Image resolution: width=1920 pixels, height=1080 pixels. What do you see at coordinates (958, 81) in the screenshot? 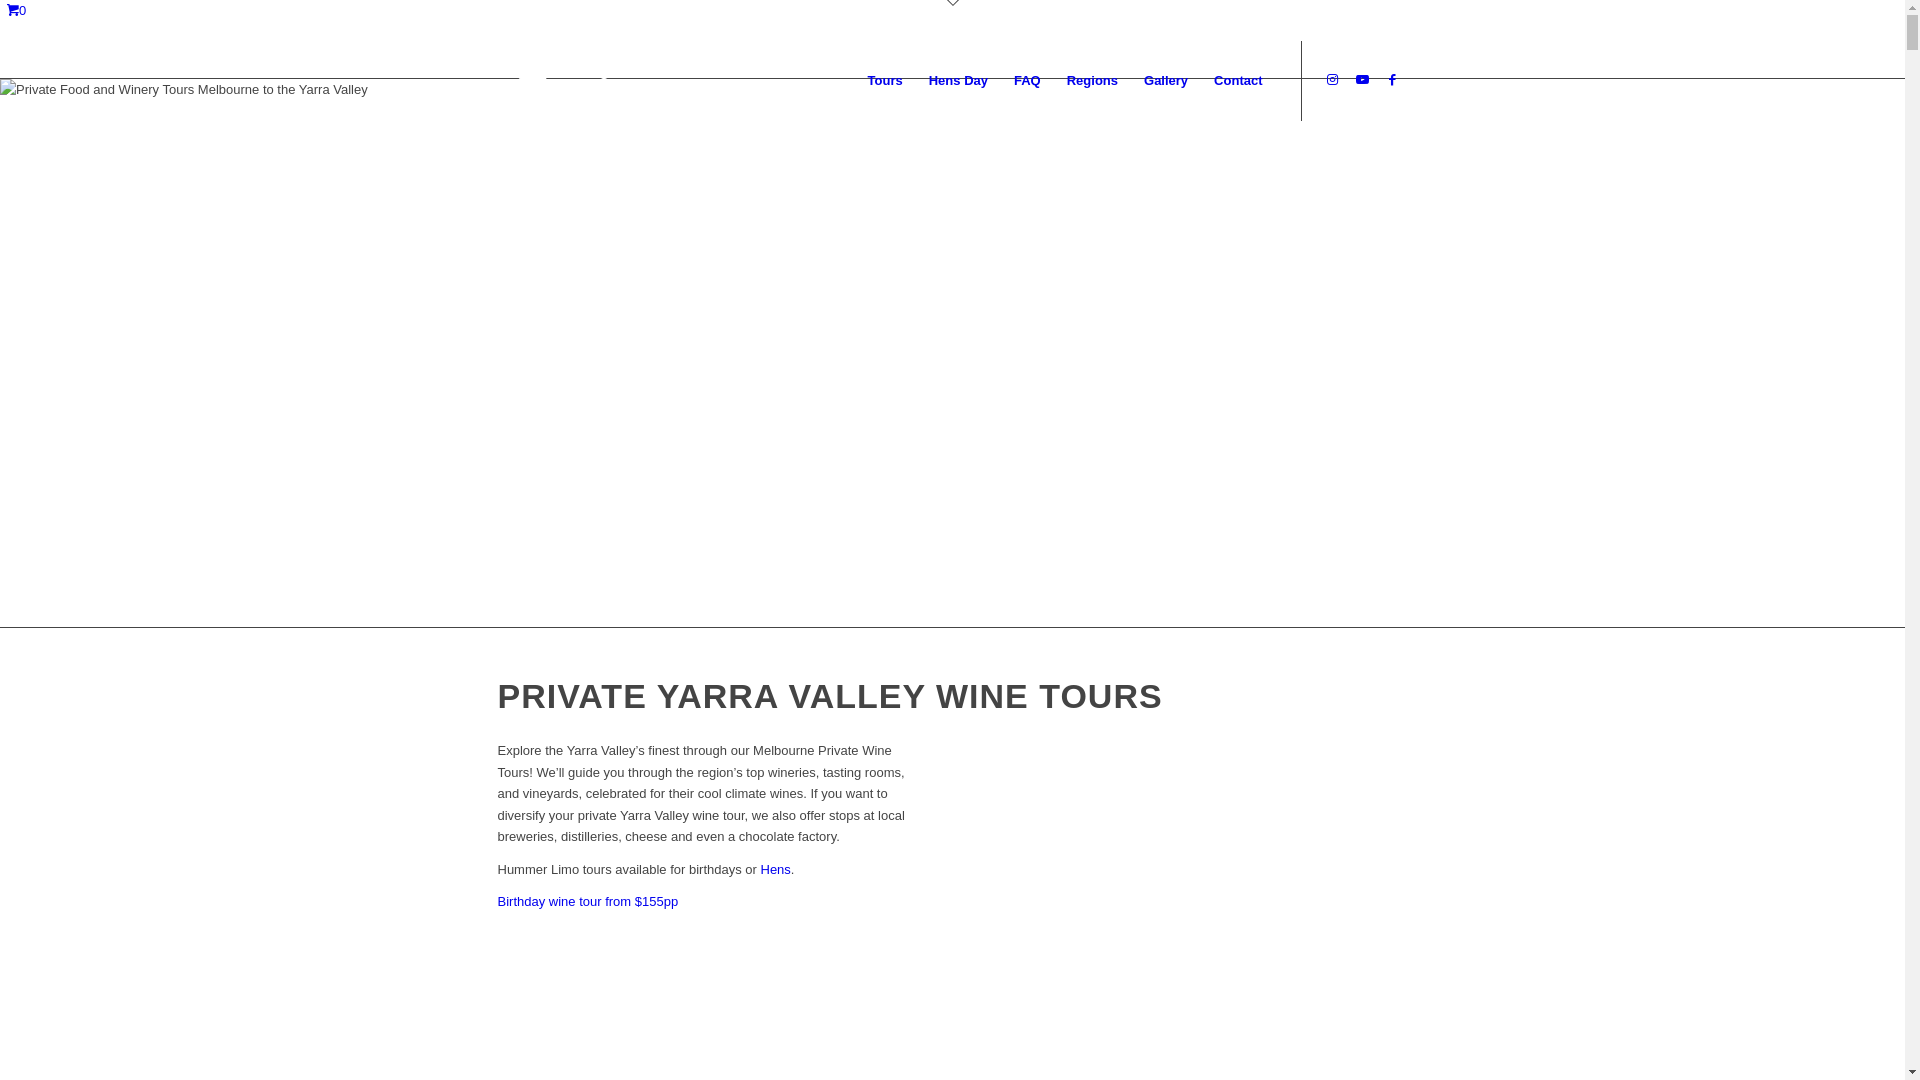
I see `Hens Day` at bounding box center [958, 81].